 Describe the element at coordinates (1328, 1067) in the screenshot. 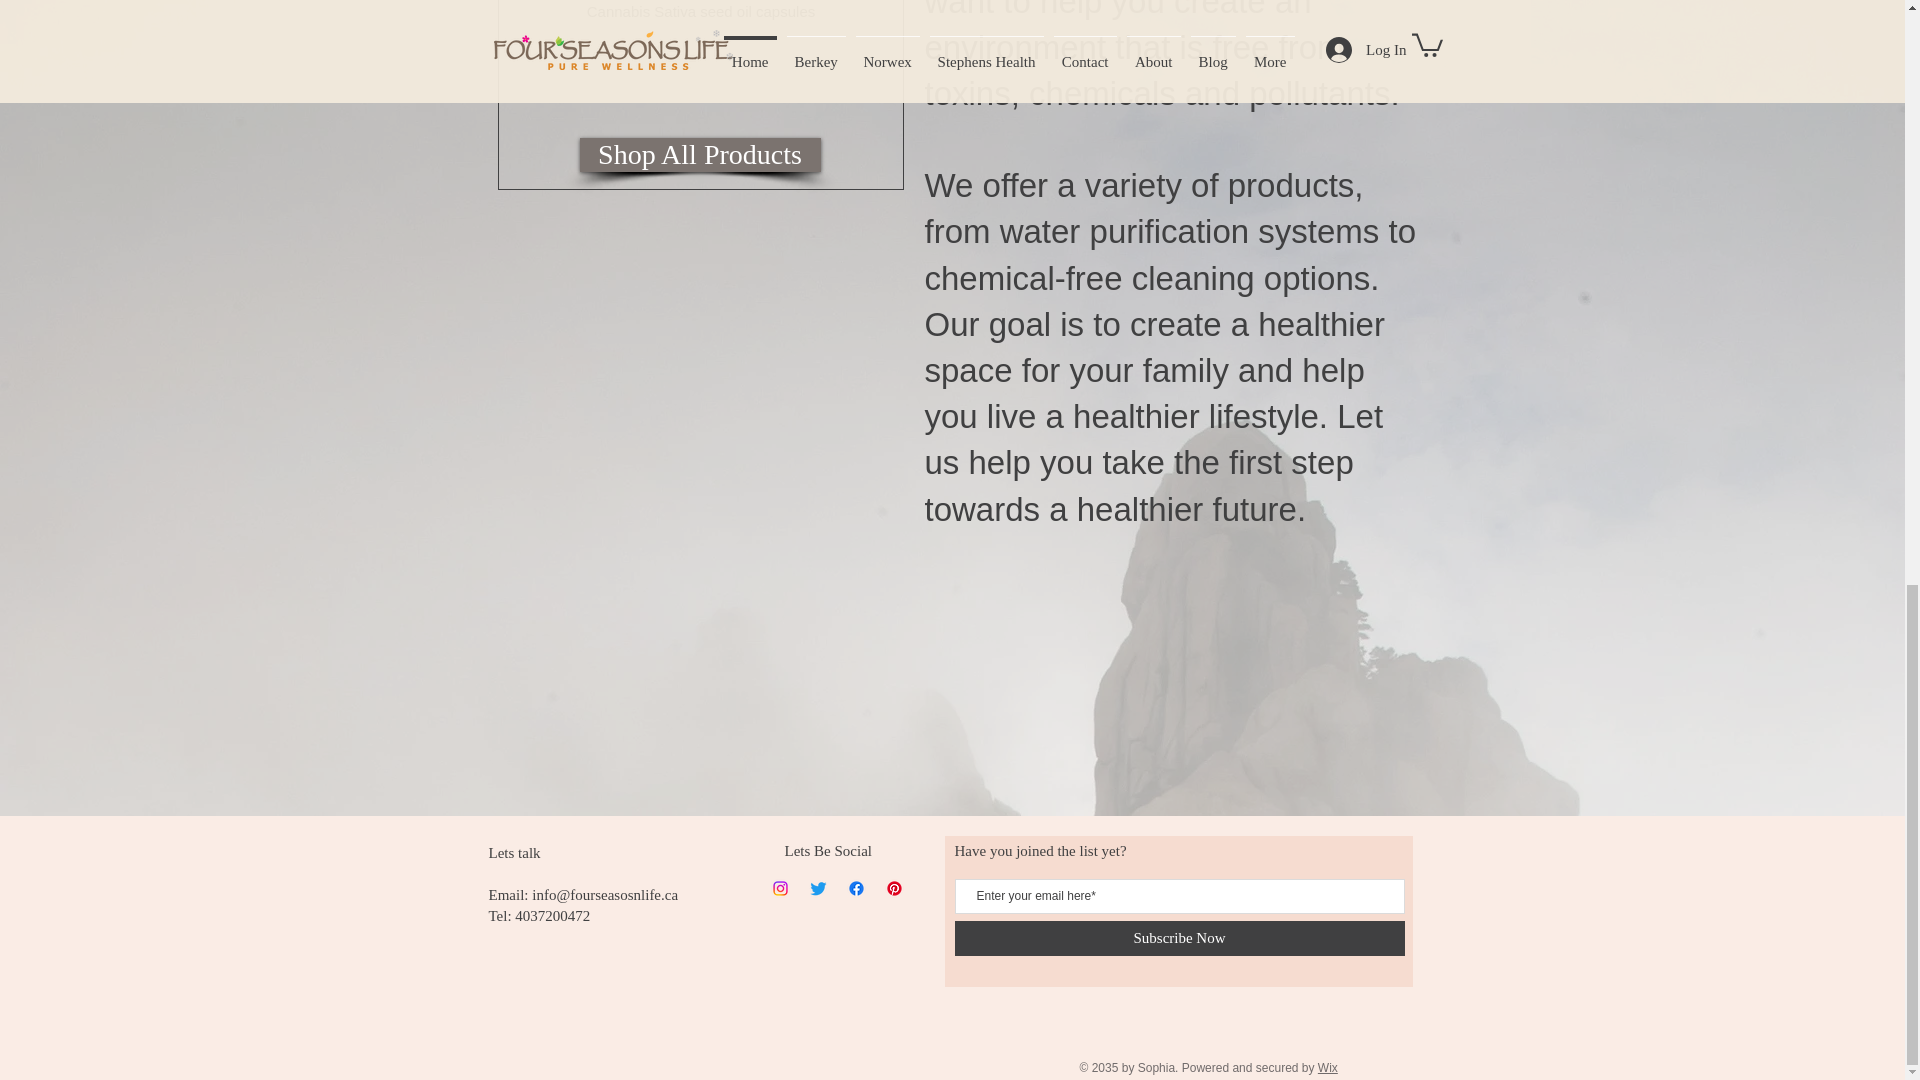

I see `Wix` at that location.